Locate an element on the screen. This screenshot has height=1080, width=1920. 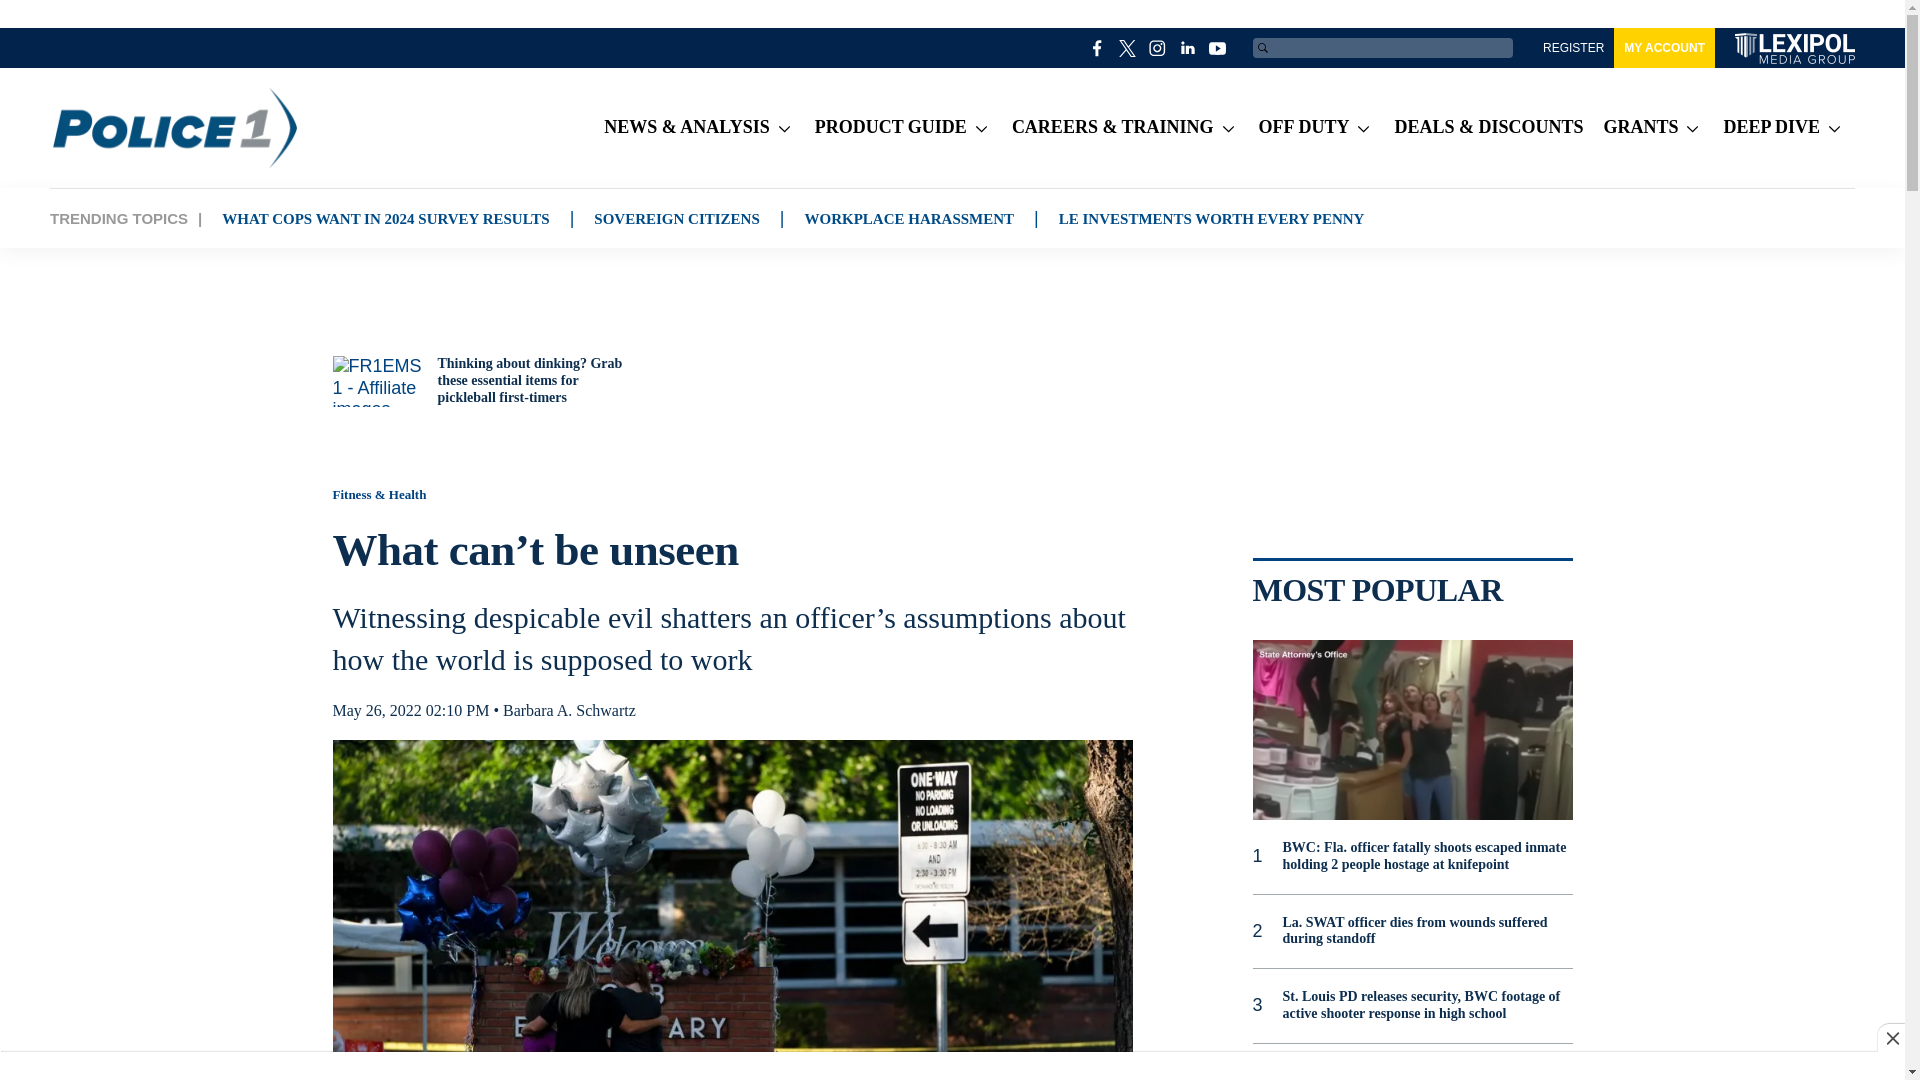
MY ACCOUNT is located at coordinates (1664, 48).